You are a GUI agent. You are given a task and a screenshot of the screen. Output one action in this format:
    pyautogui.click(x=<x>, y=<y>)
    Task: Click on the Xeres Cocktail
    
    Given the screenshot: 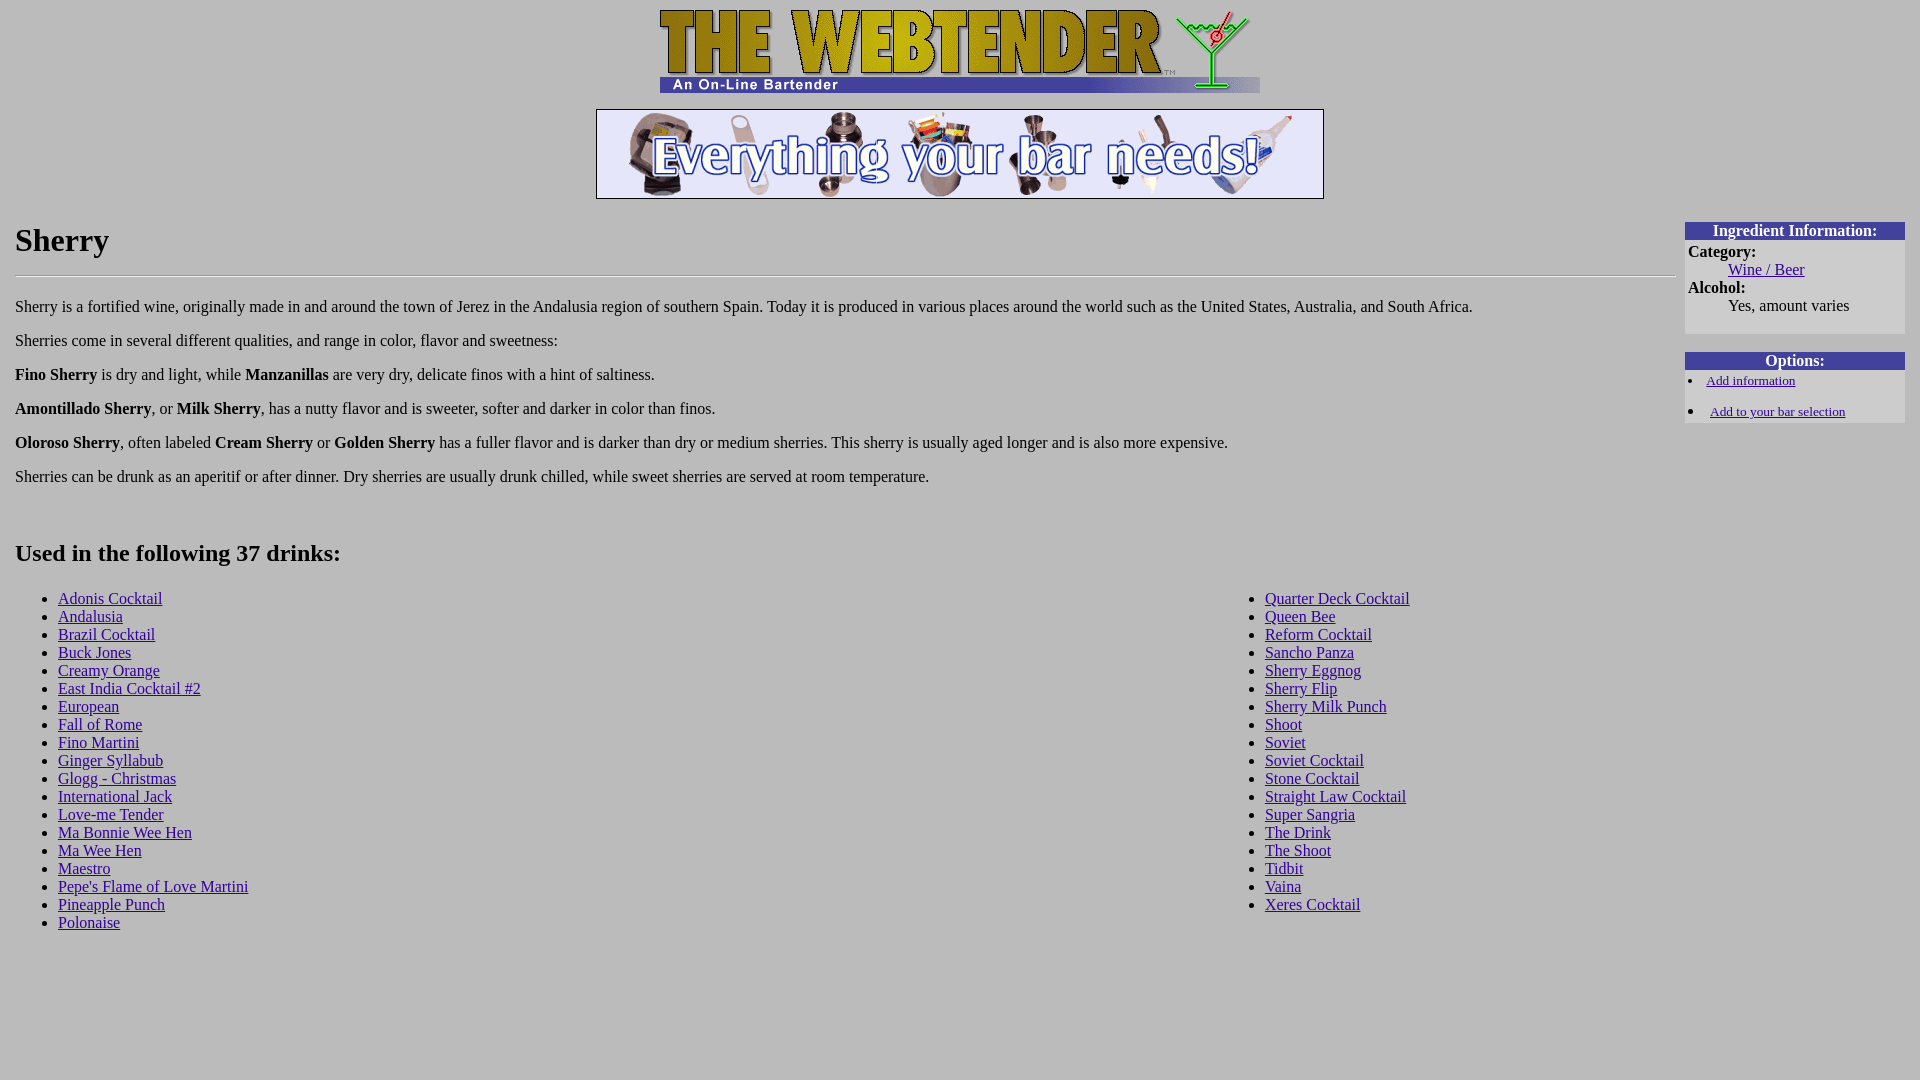 What is the action you would take?
    pyautogui.click(x=1313, y=904)
    